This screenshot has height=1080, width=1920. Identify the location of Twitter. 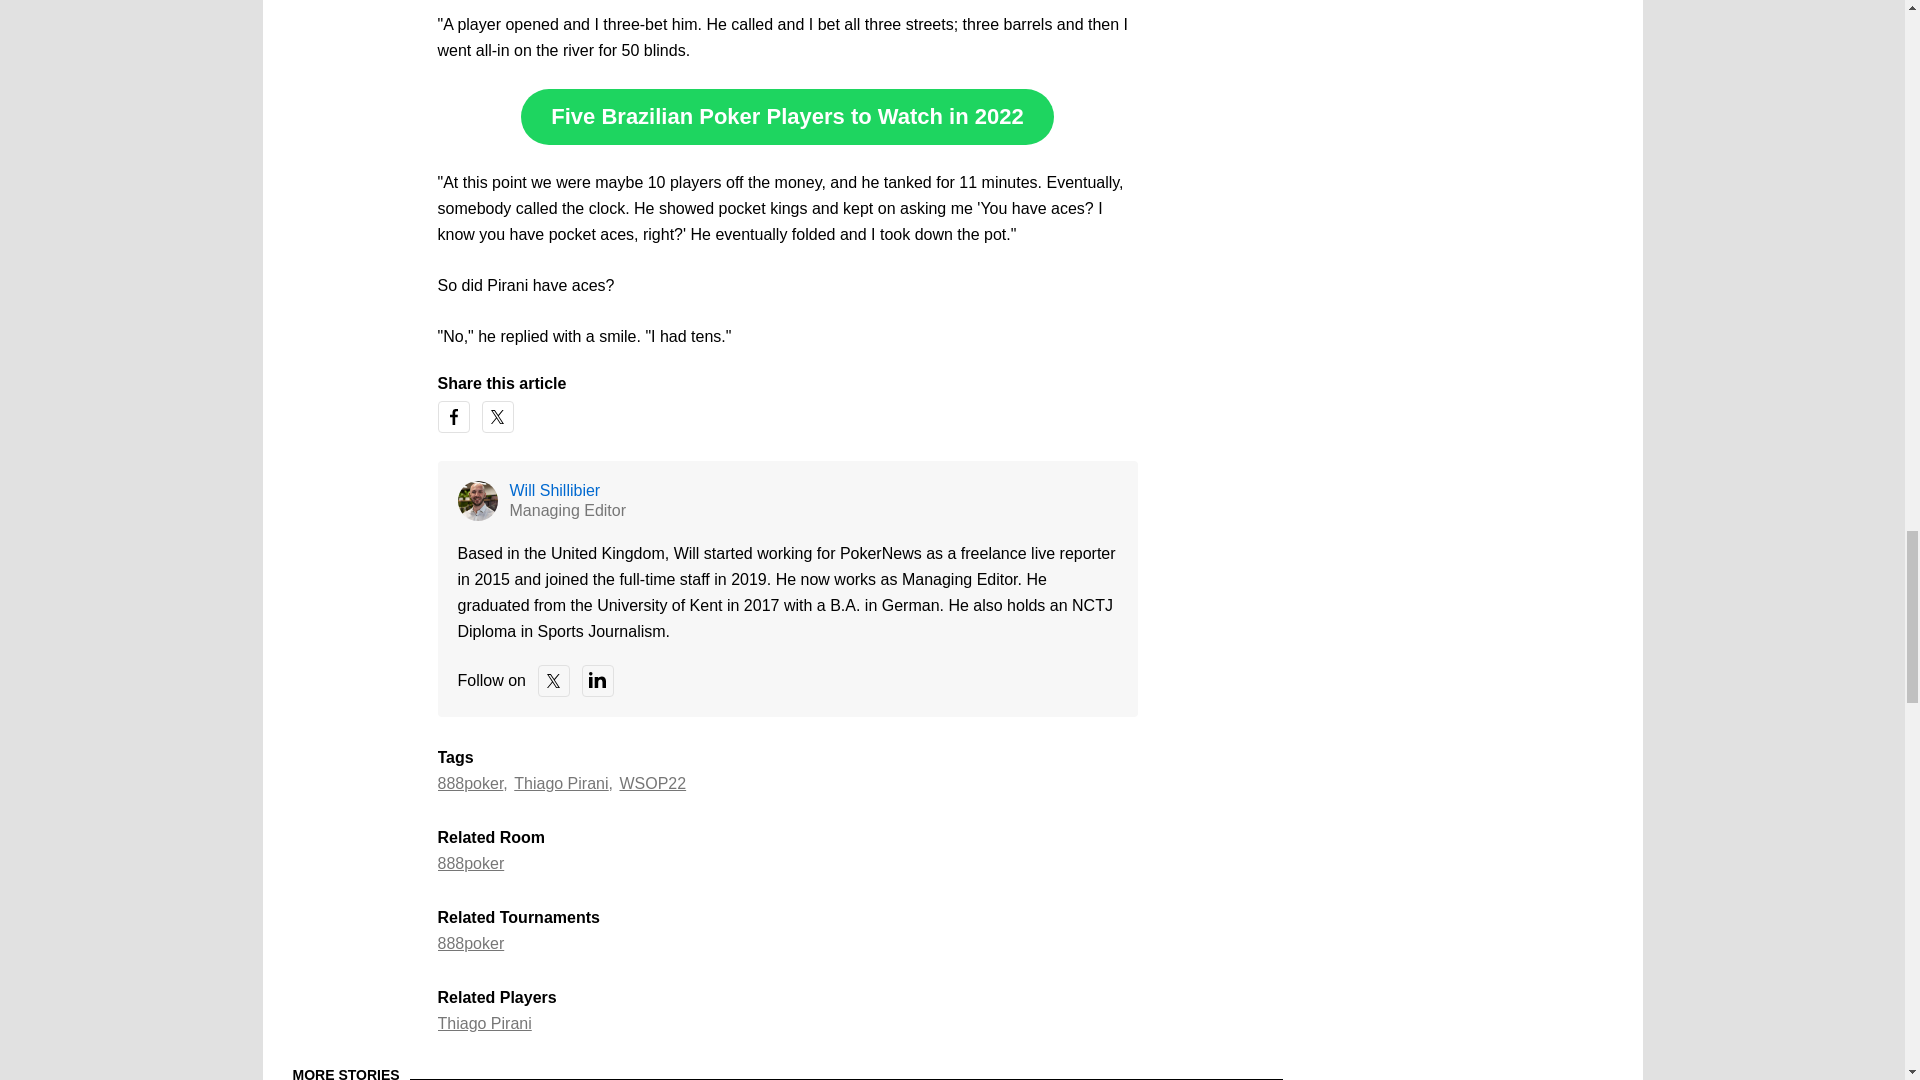
(554, 680).